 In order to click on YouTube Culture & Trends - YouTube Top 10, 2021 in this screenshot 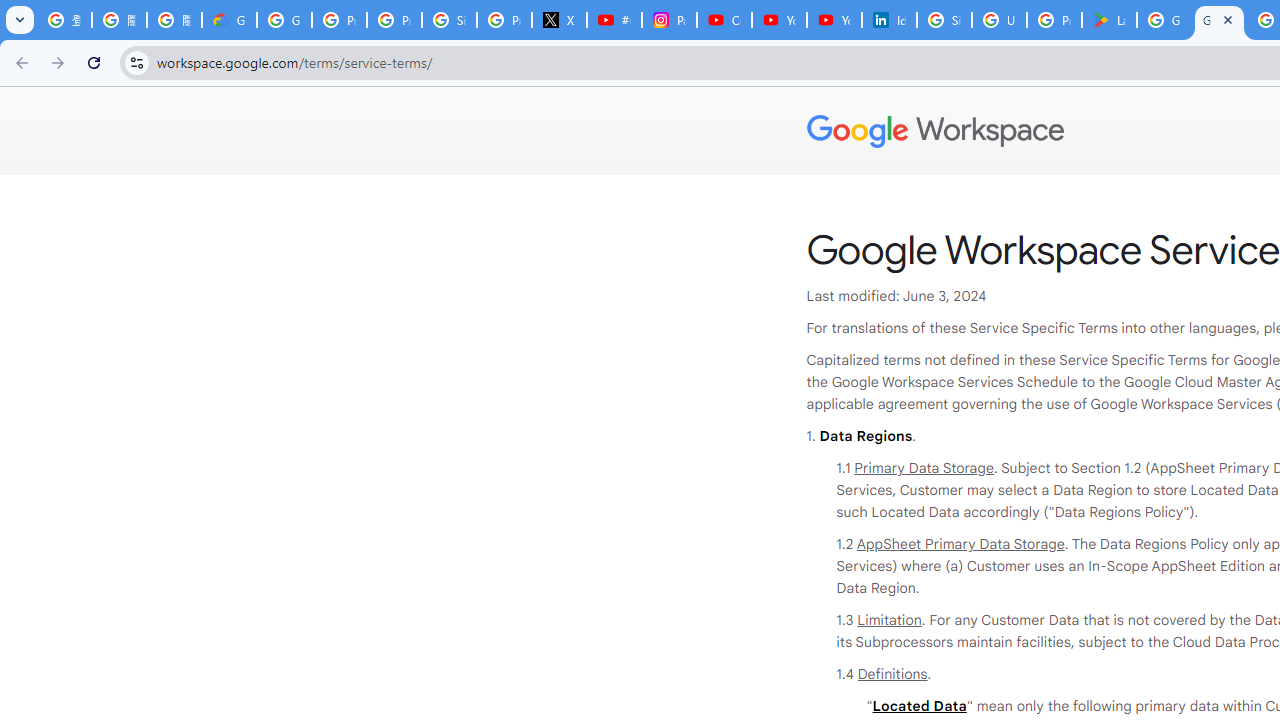, I will do `click(834, 20)`.